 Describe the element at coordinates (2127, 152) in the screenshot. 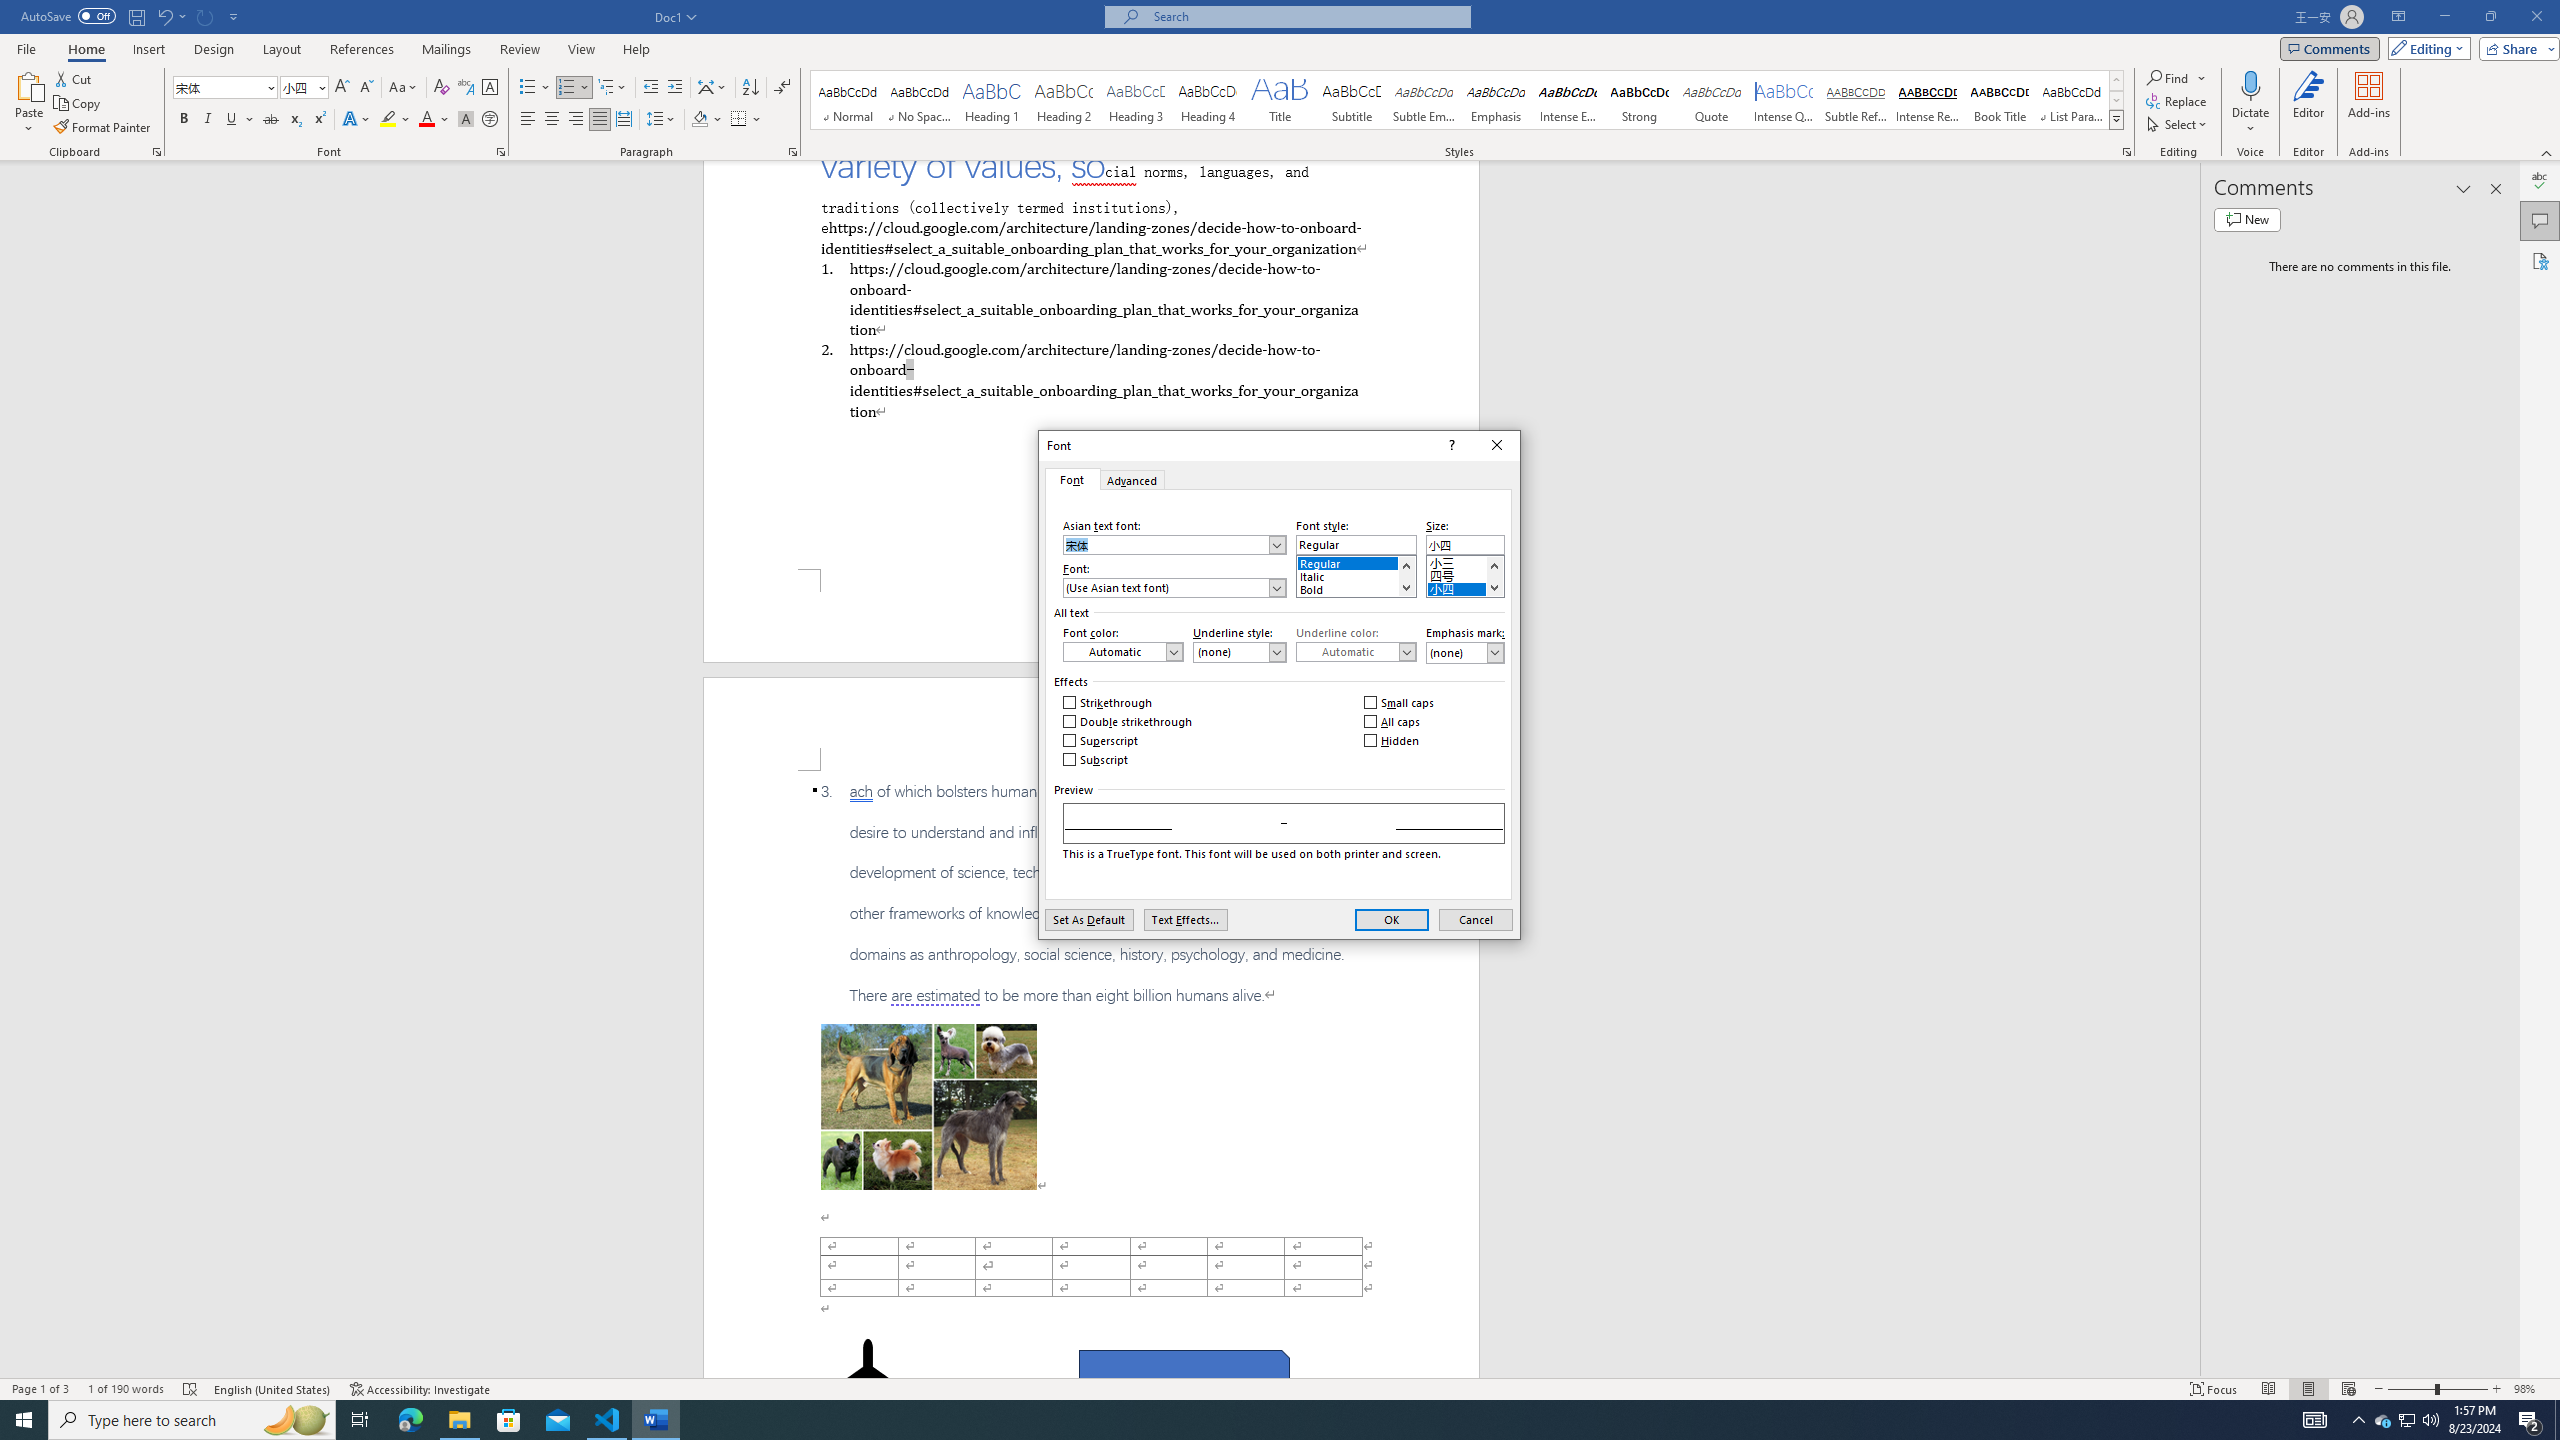

I see `Styles...` at that location.